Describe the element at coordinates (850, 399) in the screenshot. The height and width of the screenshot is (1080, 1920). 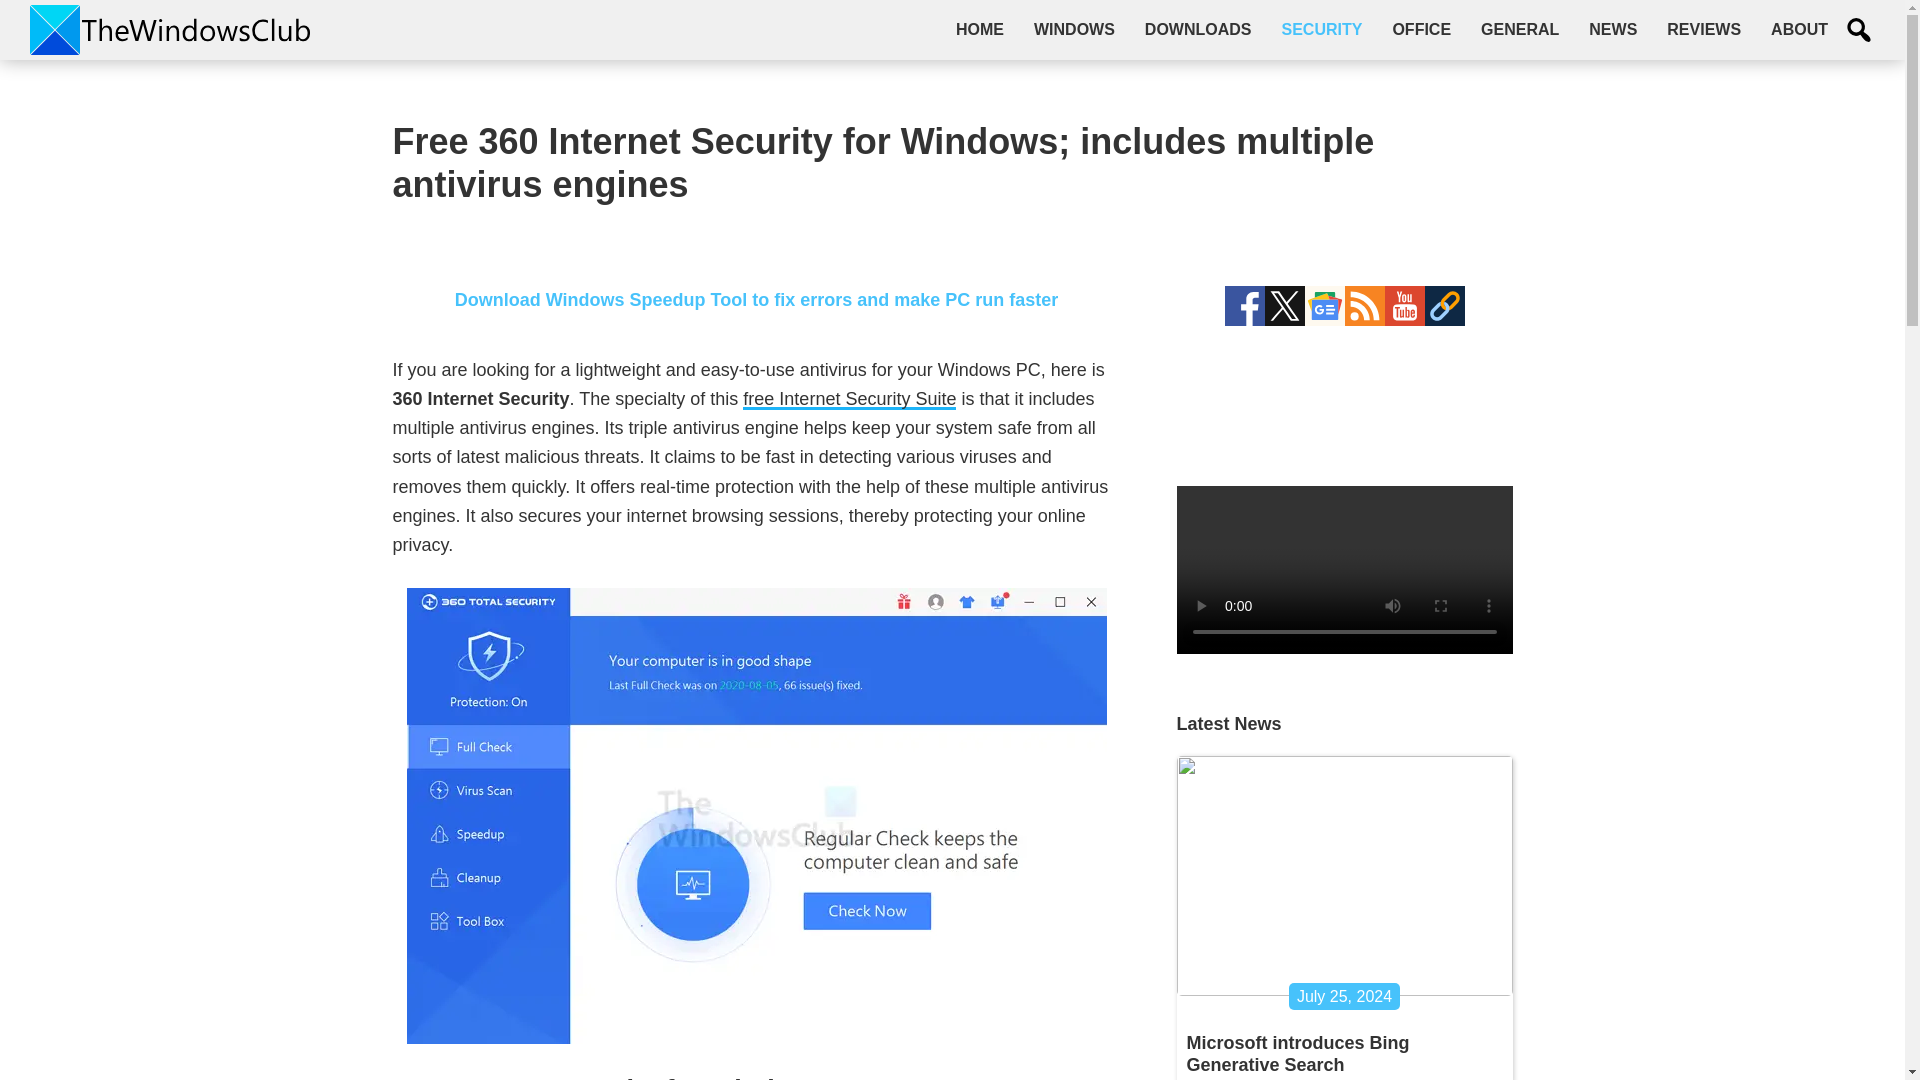
I see `Free Internet Security Suites` at that location.